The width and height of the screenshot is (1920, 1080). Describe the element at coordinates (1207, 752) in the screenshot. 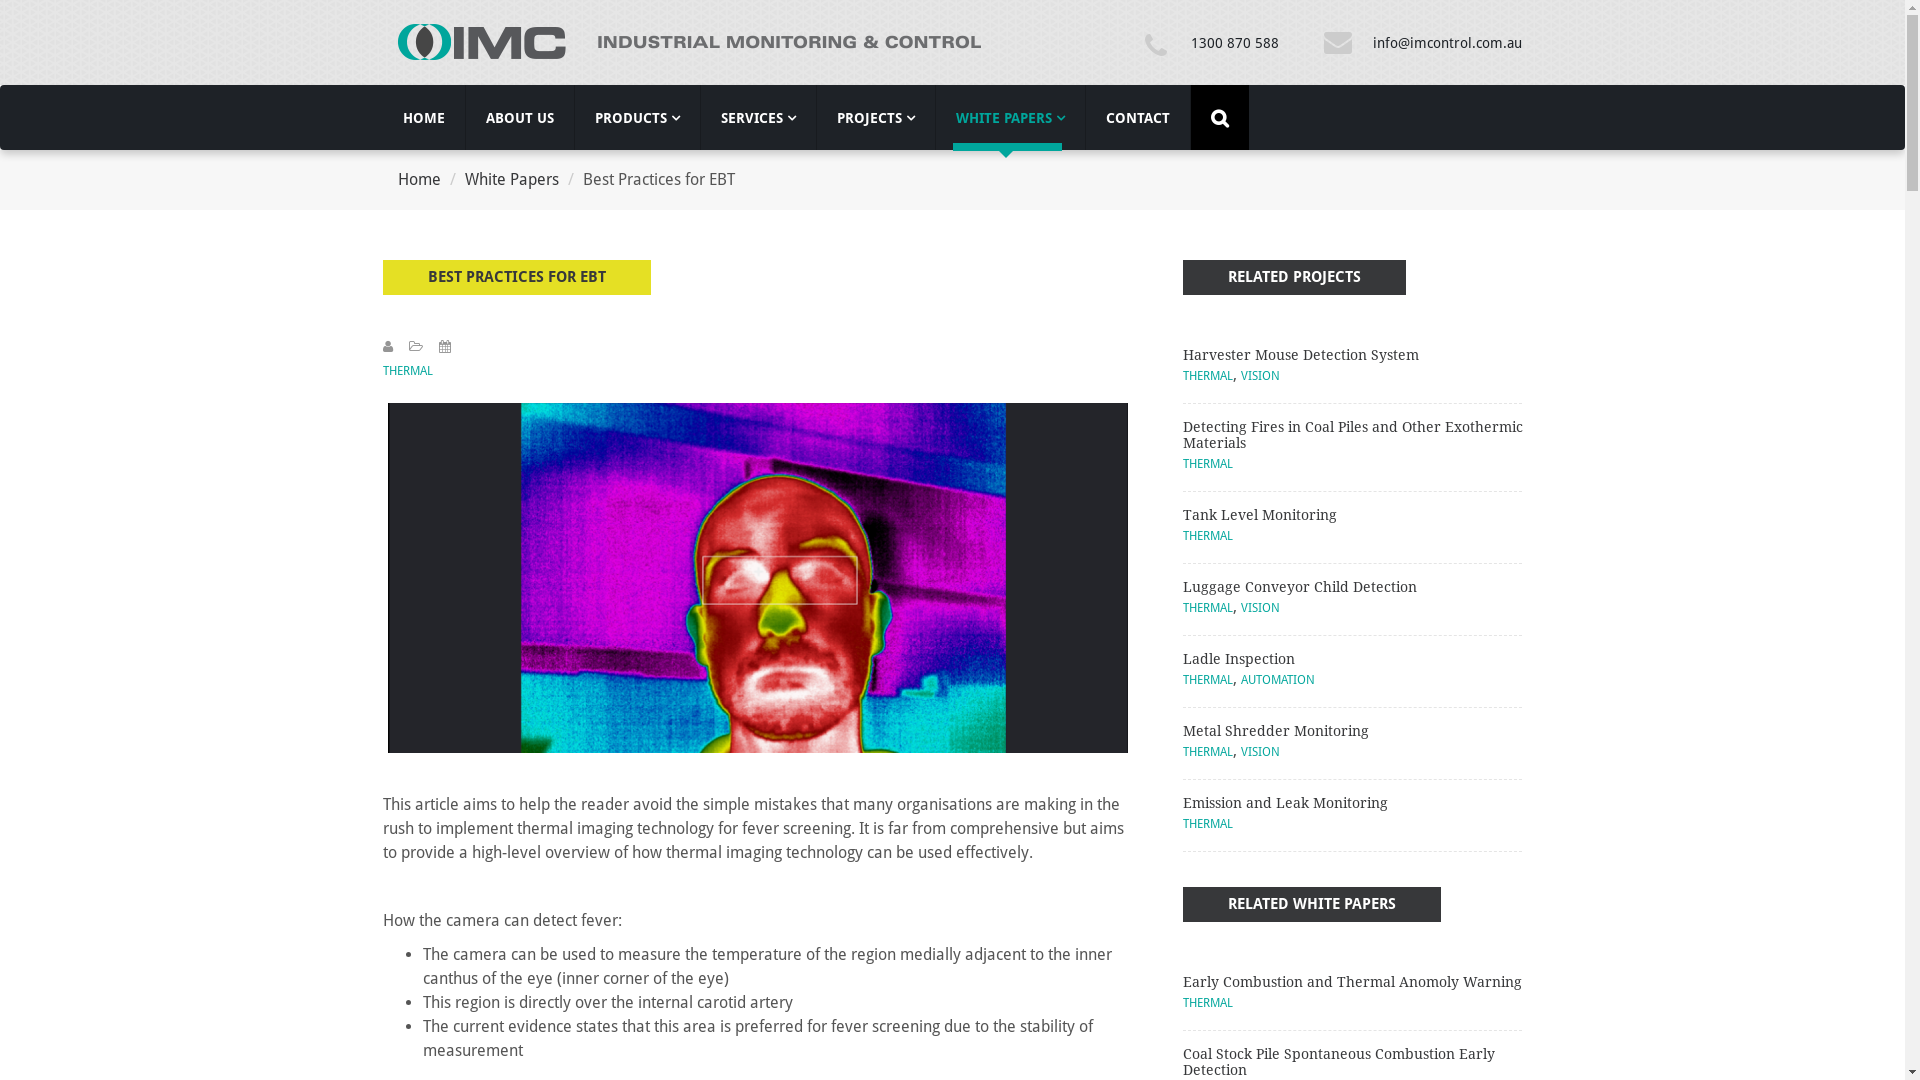

I see `THERMAL` at that location.